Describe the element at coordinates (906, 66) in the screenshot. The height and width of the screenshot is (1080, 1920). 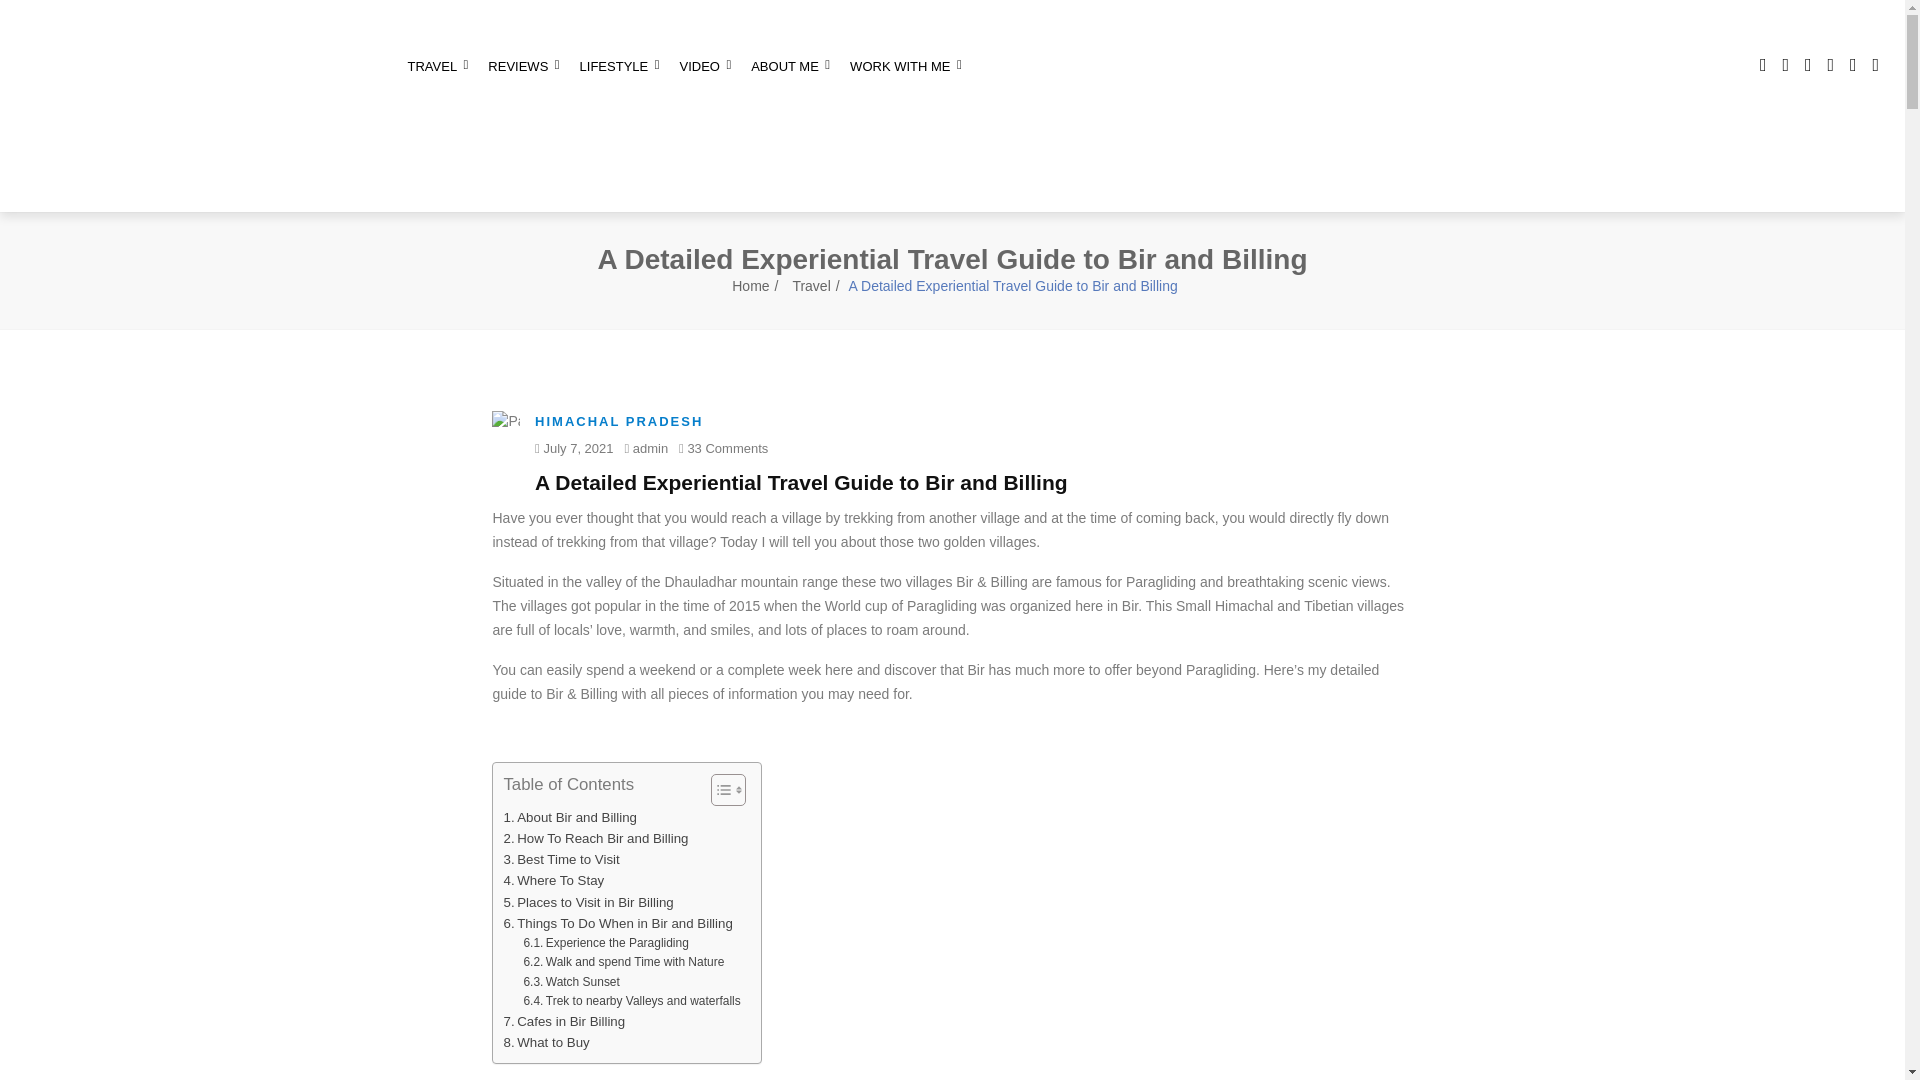
I see `WORK WITH ME` at that location.